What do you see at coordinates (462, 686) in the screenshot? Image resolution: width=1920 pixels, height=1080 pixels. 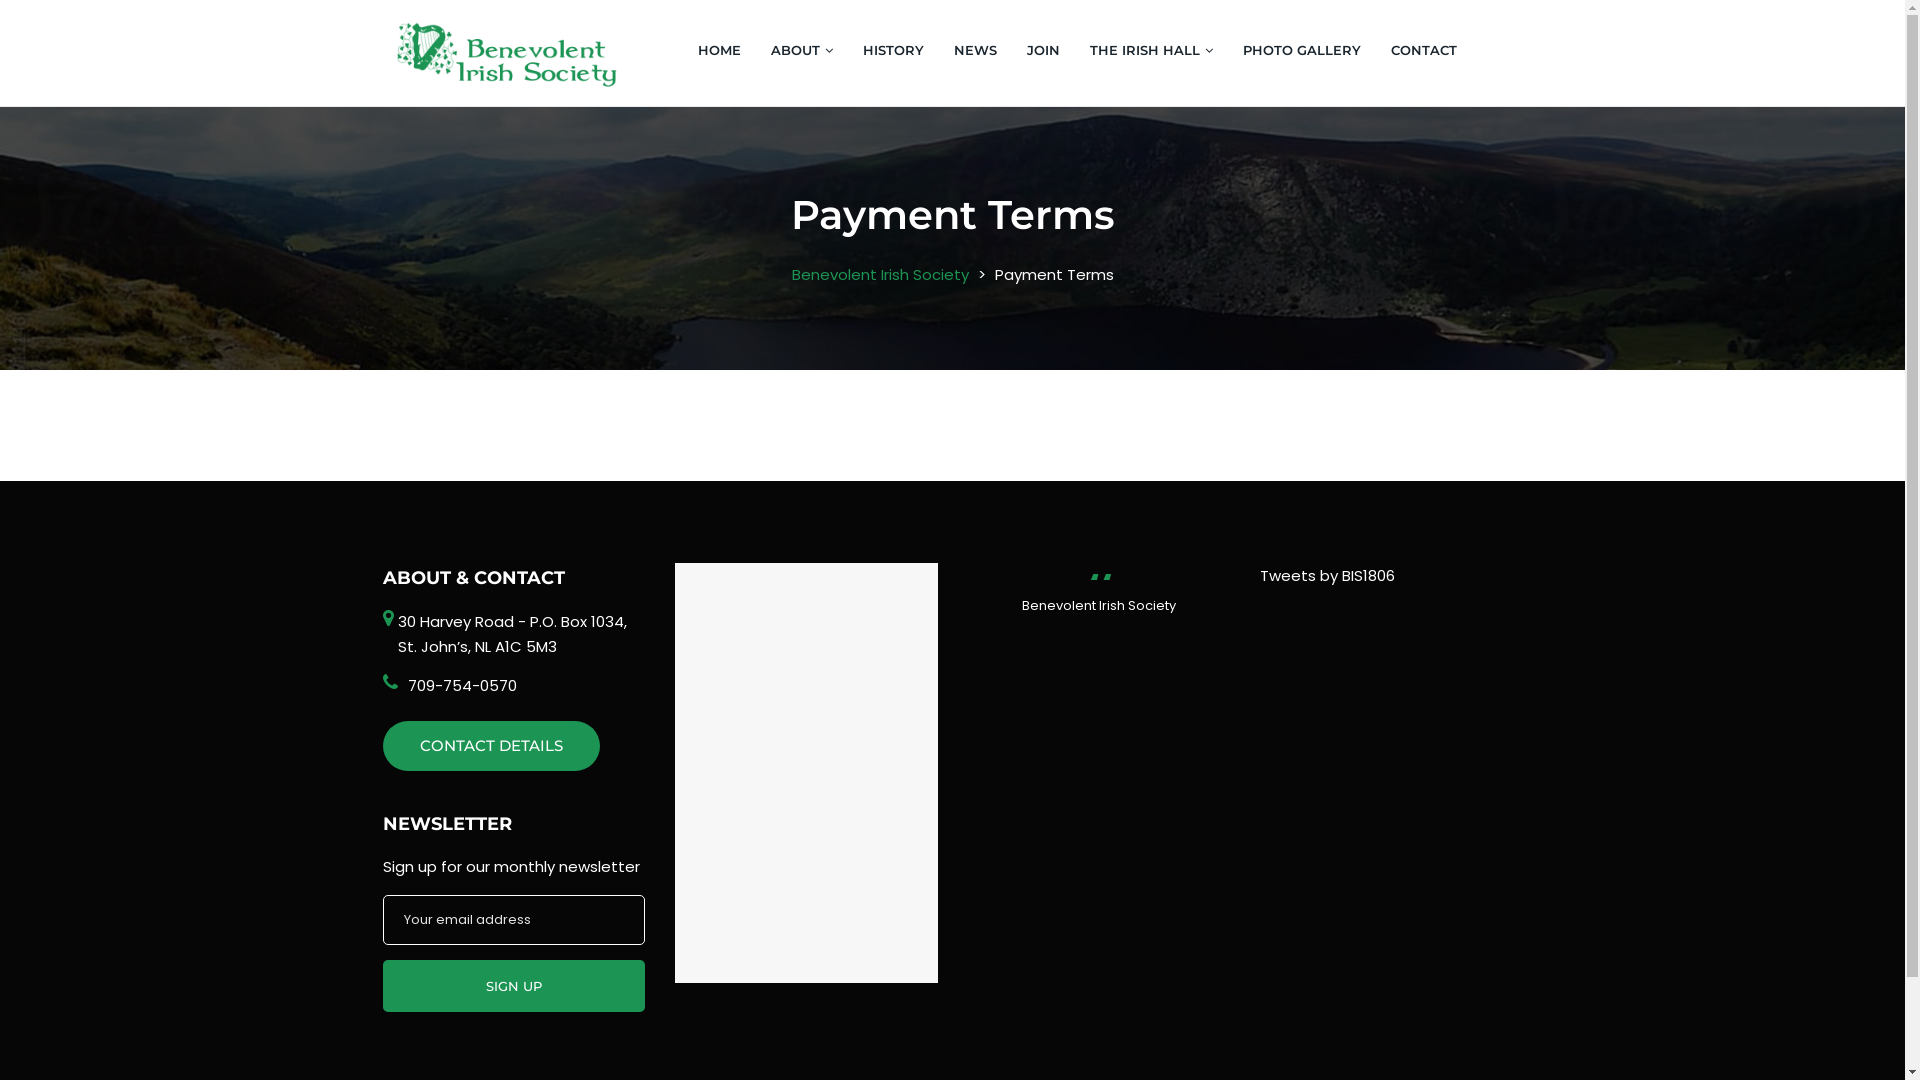 I see `709-754-0570` at bounding box center [462, 686].